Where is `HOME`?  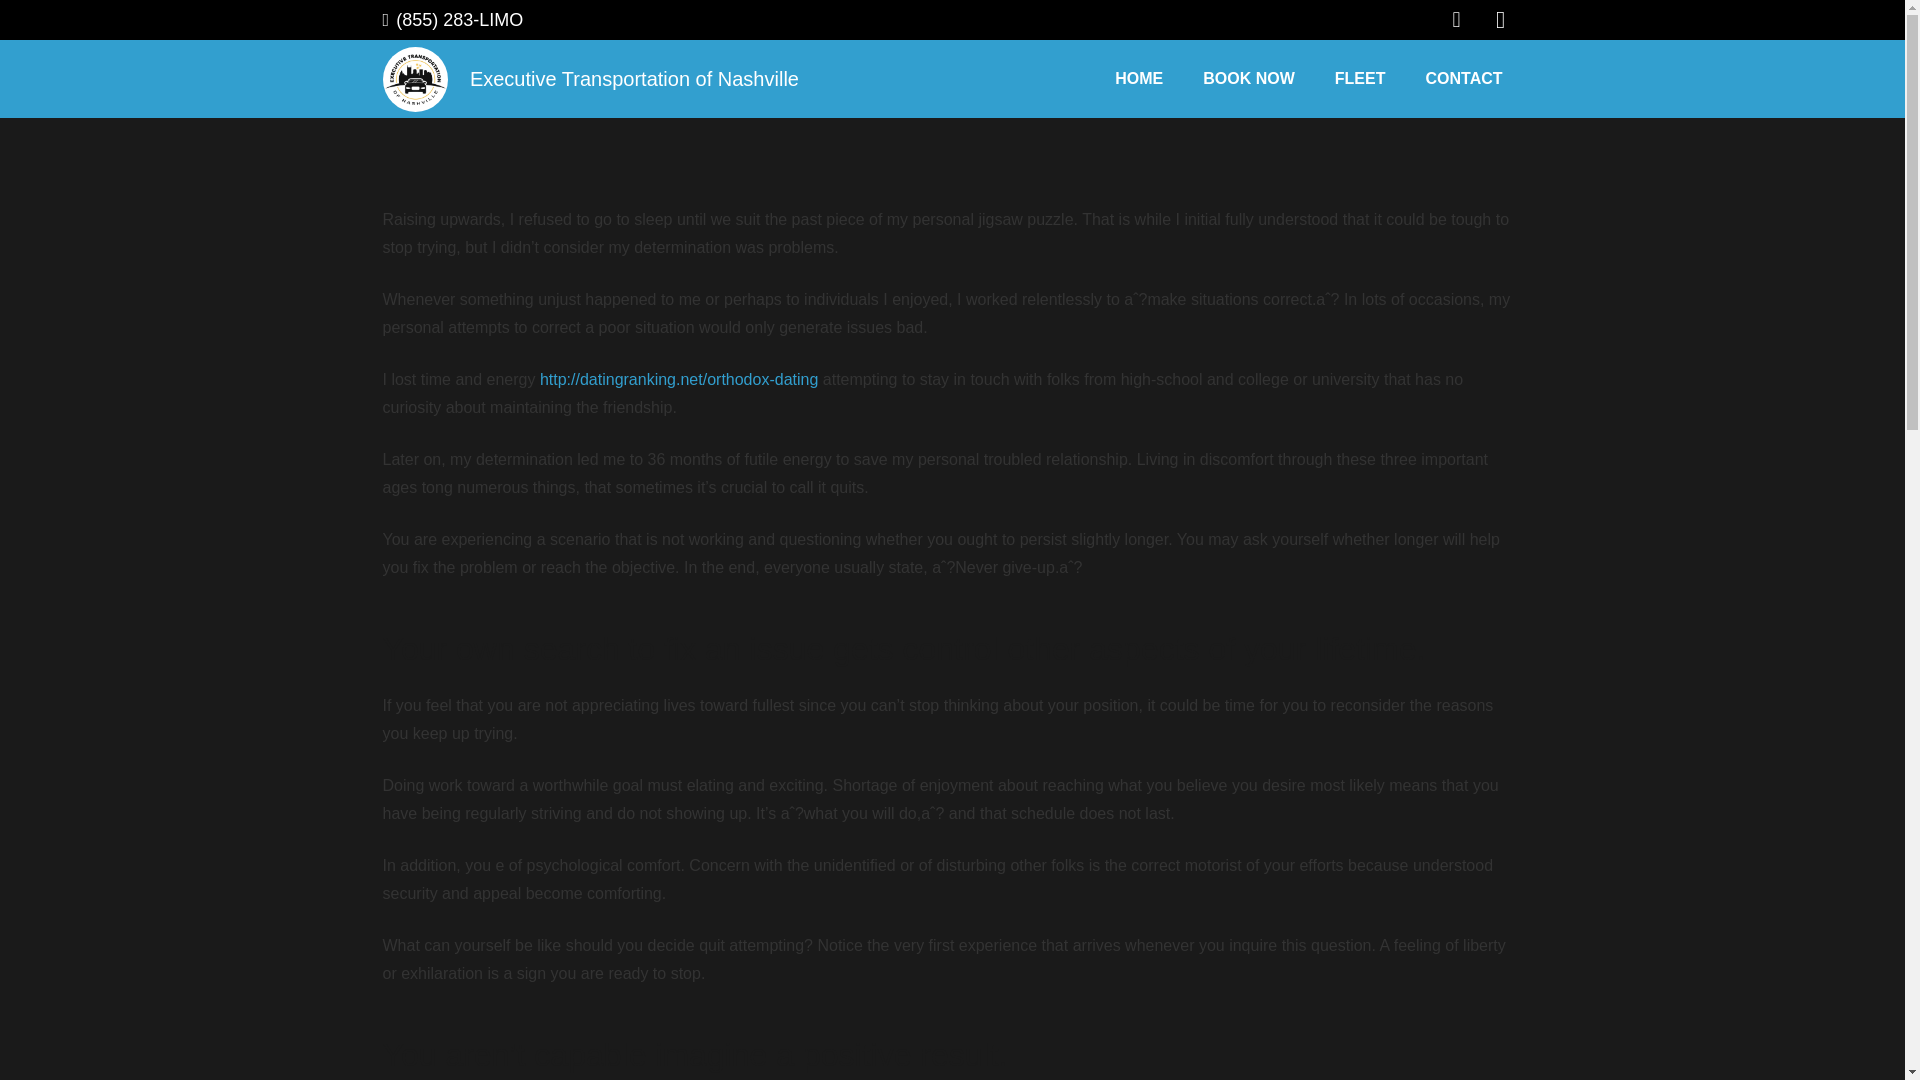 HOME is located at coordinates (1138, 78).